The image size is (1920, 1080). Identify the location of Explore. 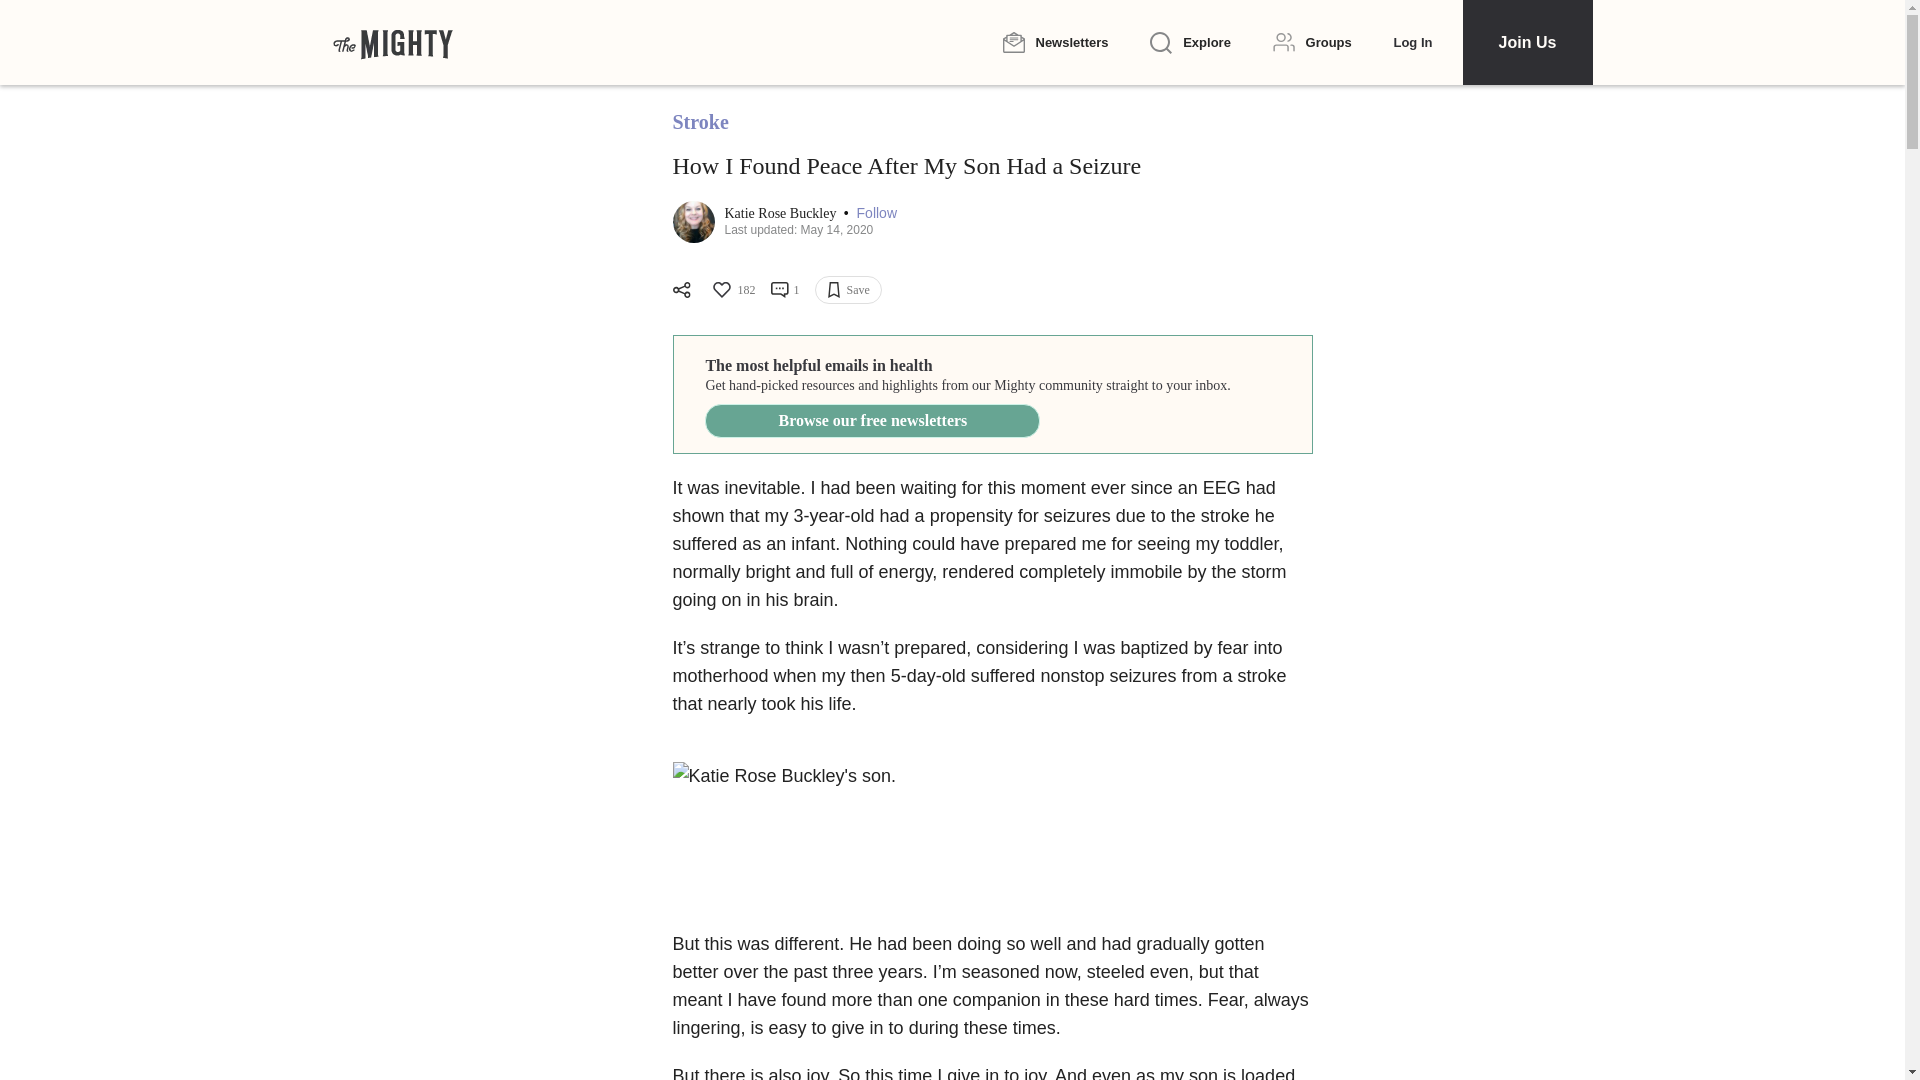
(1190, 43).